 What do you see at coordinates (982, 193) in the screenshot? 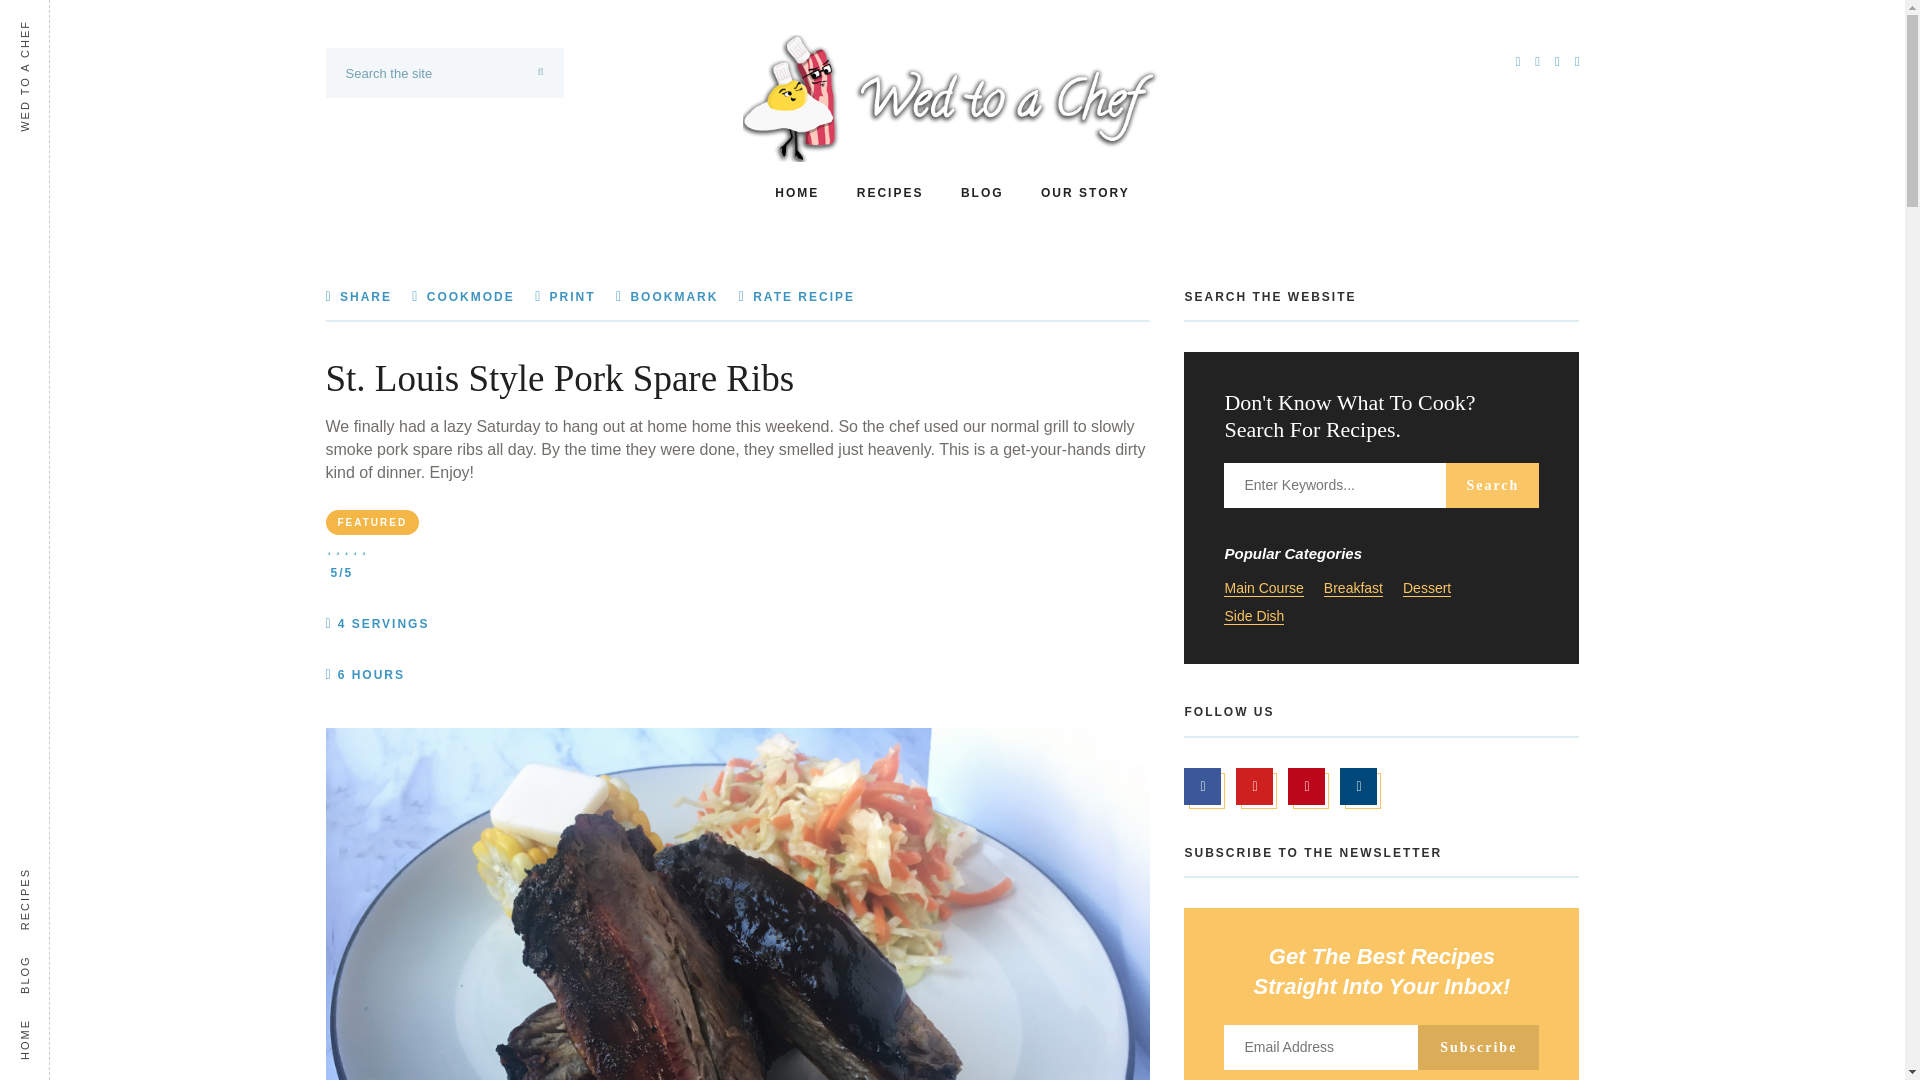
I see `BLOG` at bounding box center [982, 193].